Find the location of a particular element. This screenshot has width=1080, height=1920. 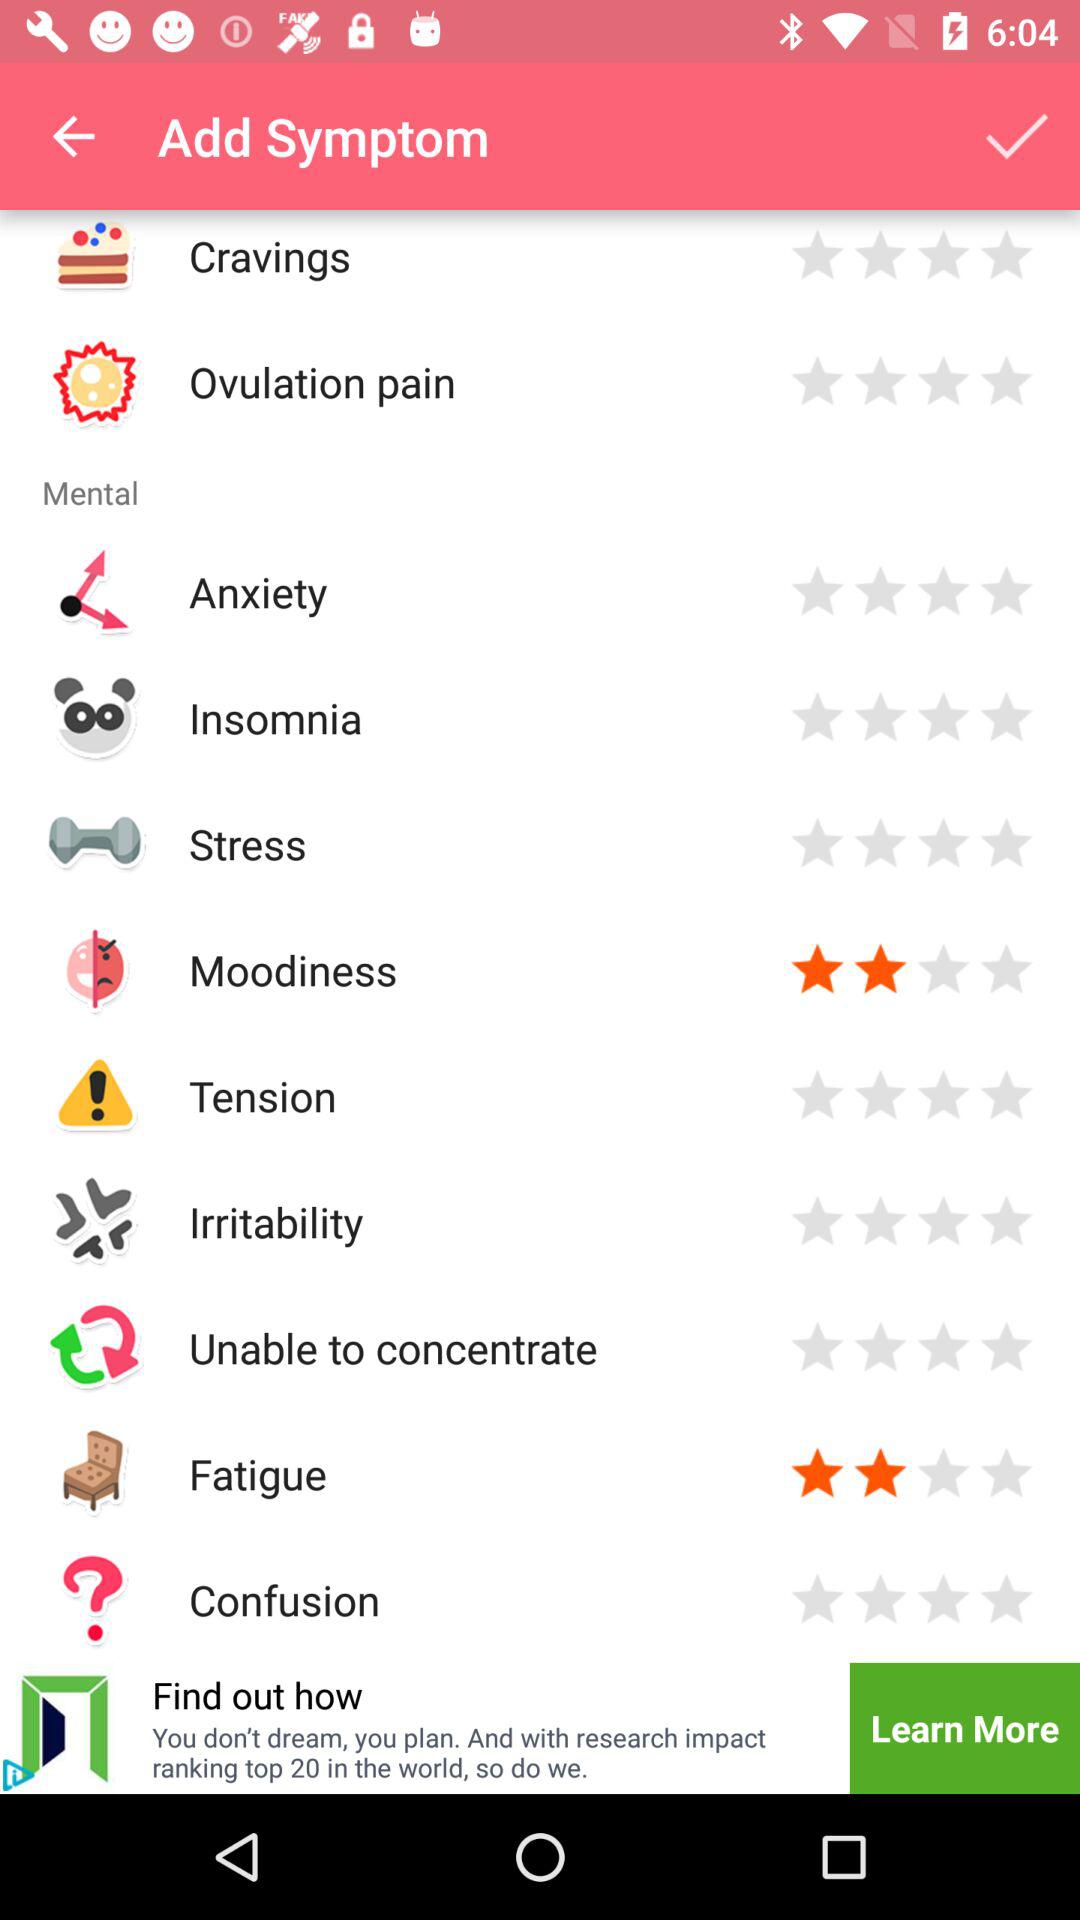

rate moodiness is located at coordinates (944, 970).